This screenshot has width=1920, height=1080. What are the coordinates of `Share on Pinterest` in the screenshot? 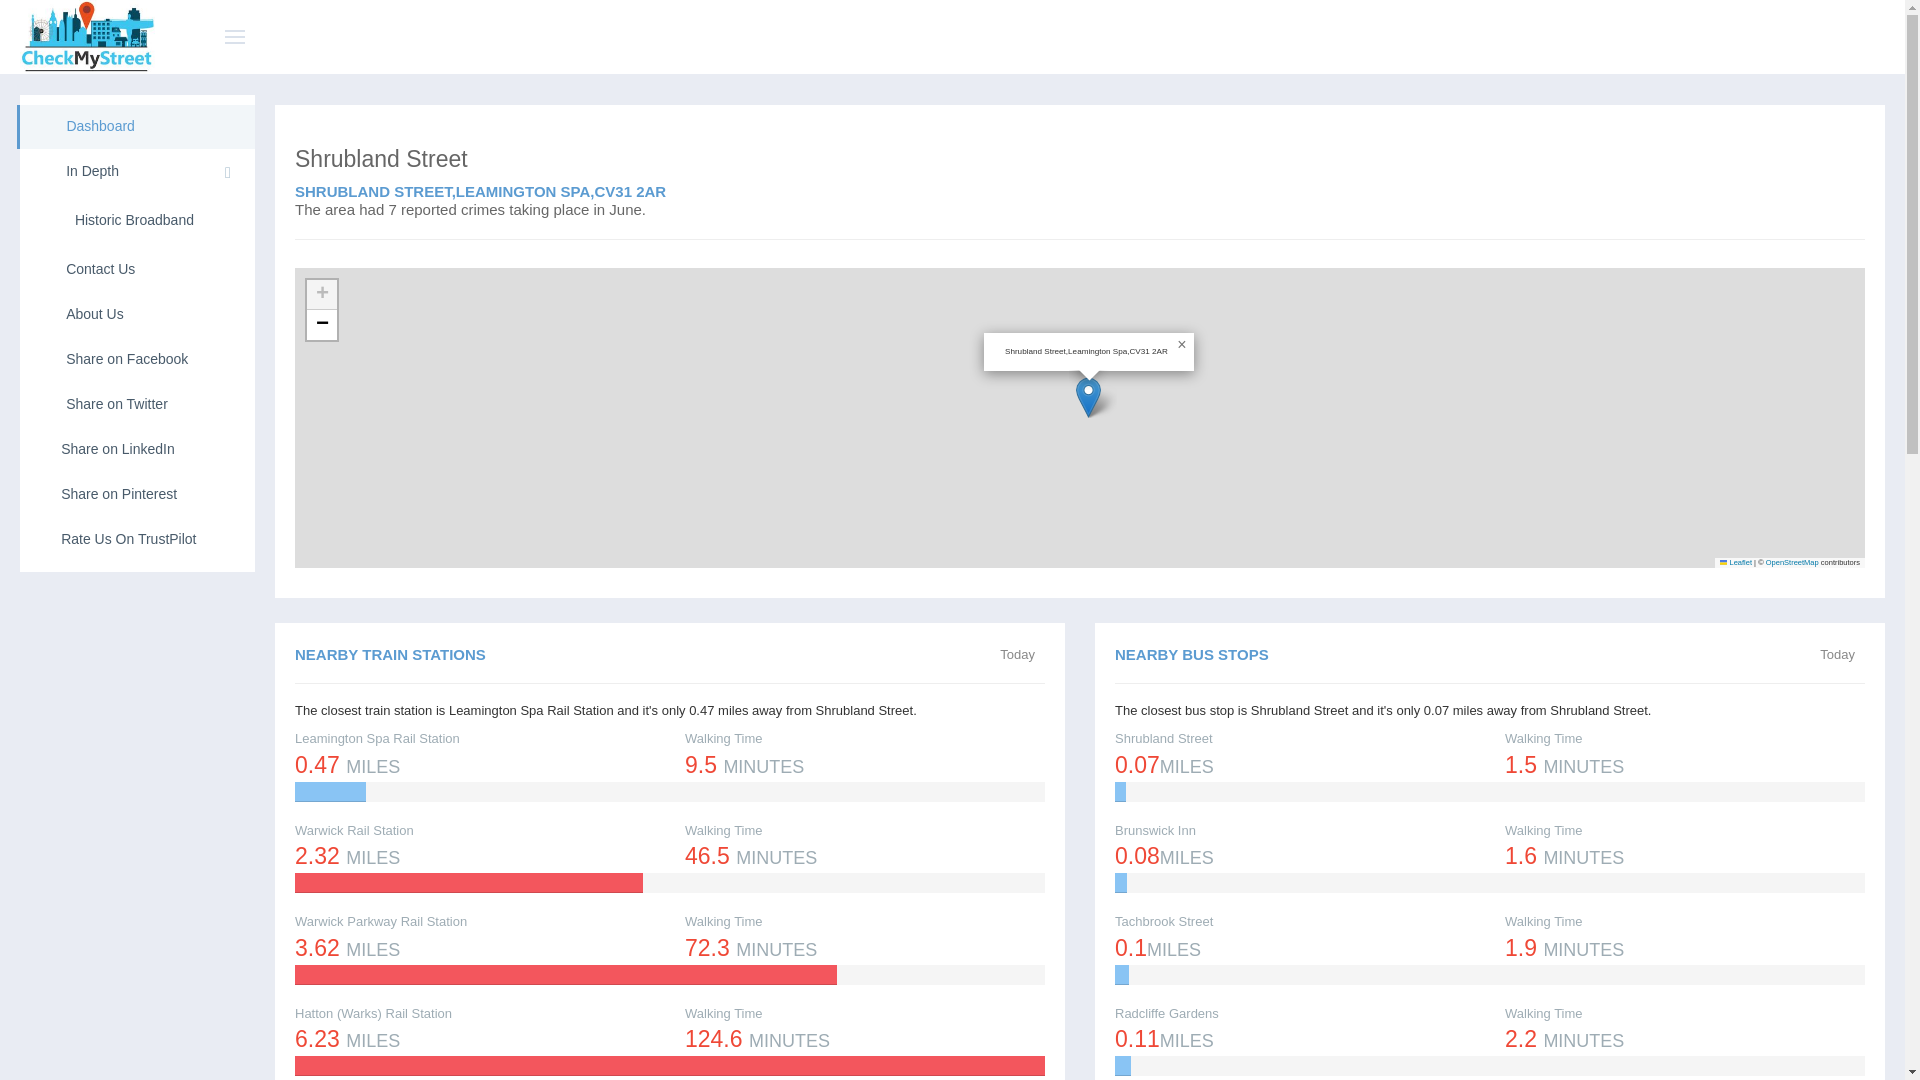 It's located at (137, 495).